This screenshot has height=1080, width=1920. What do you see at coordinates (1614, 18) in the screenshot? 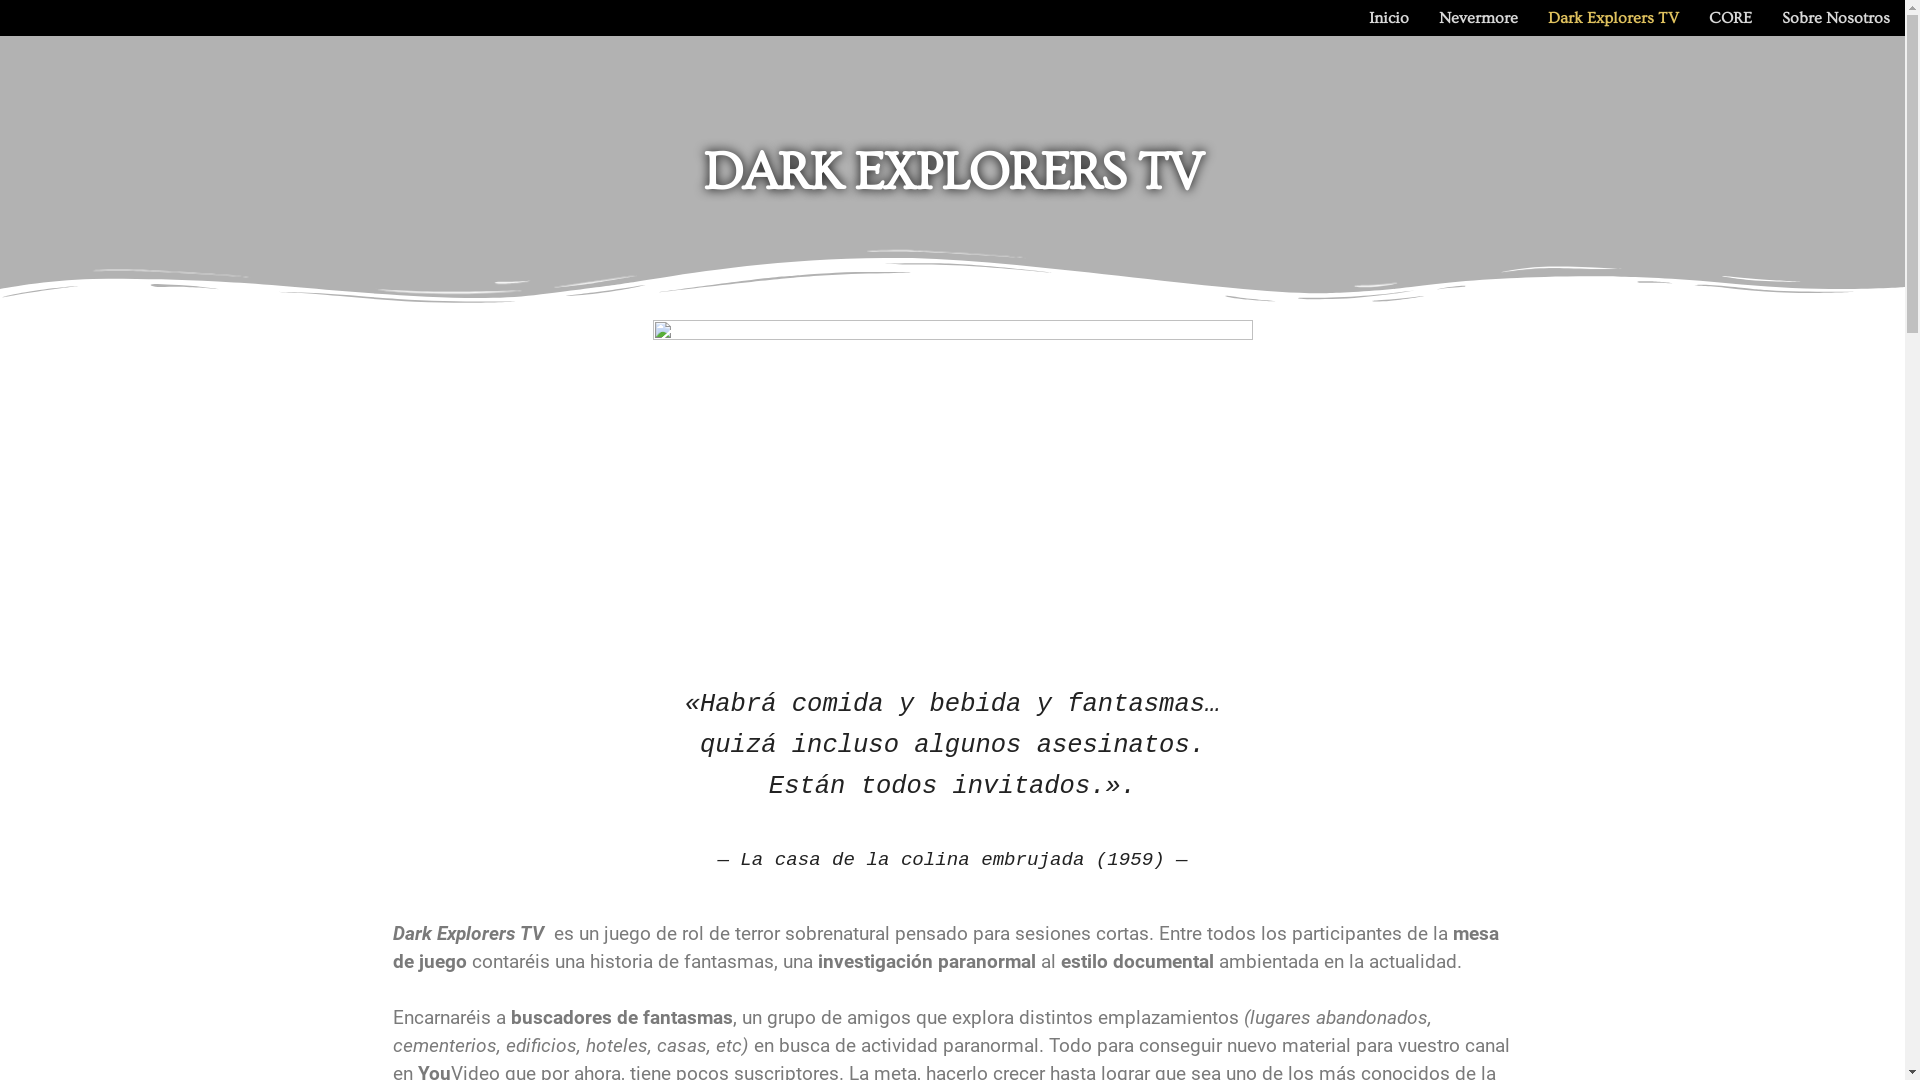
I see `Dark Explorers TV` at bounding box center [1614, 18].